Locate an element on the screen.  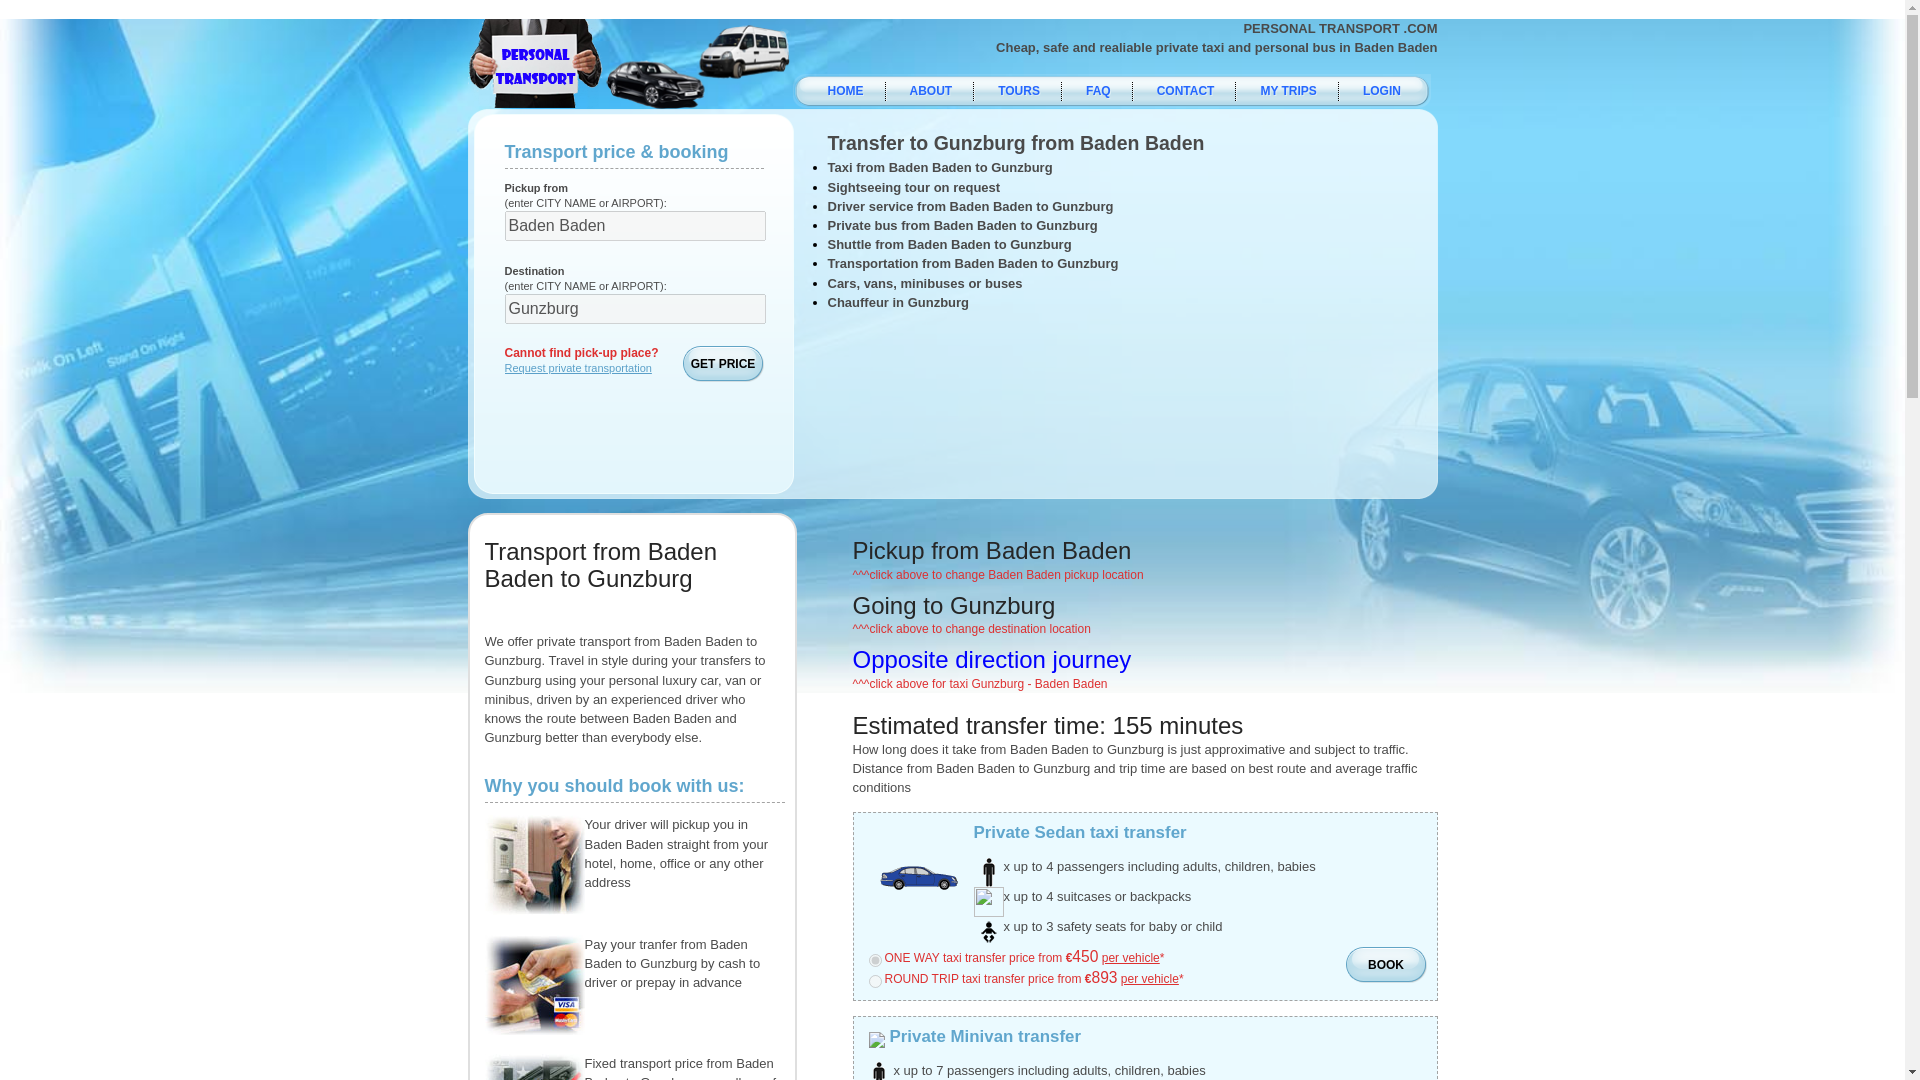
CONTACT is located at coordinates (1184, 94).